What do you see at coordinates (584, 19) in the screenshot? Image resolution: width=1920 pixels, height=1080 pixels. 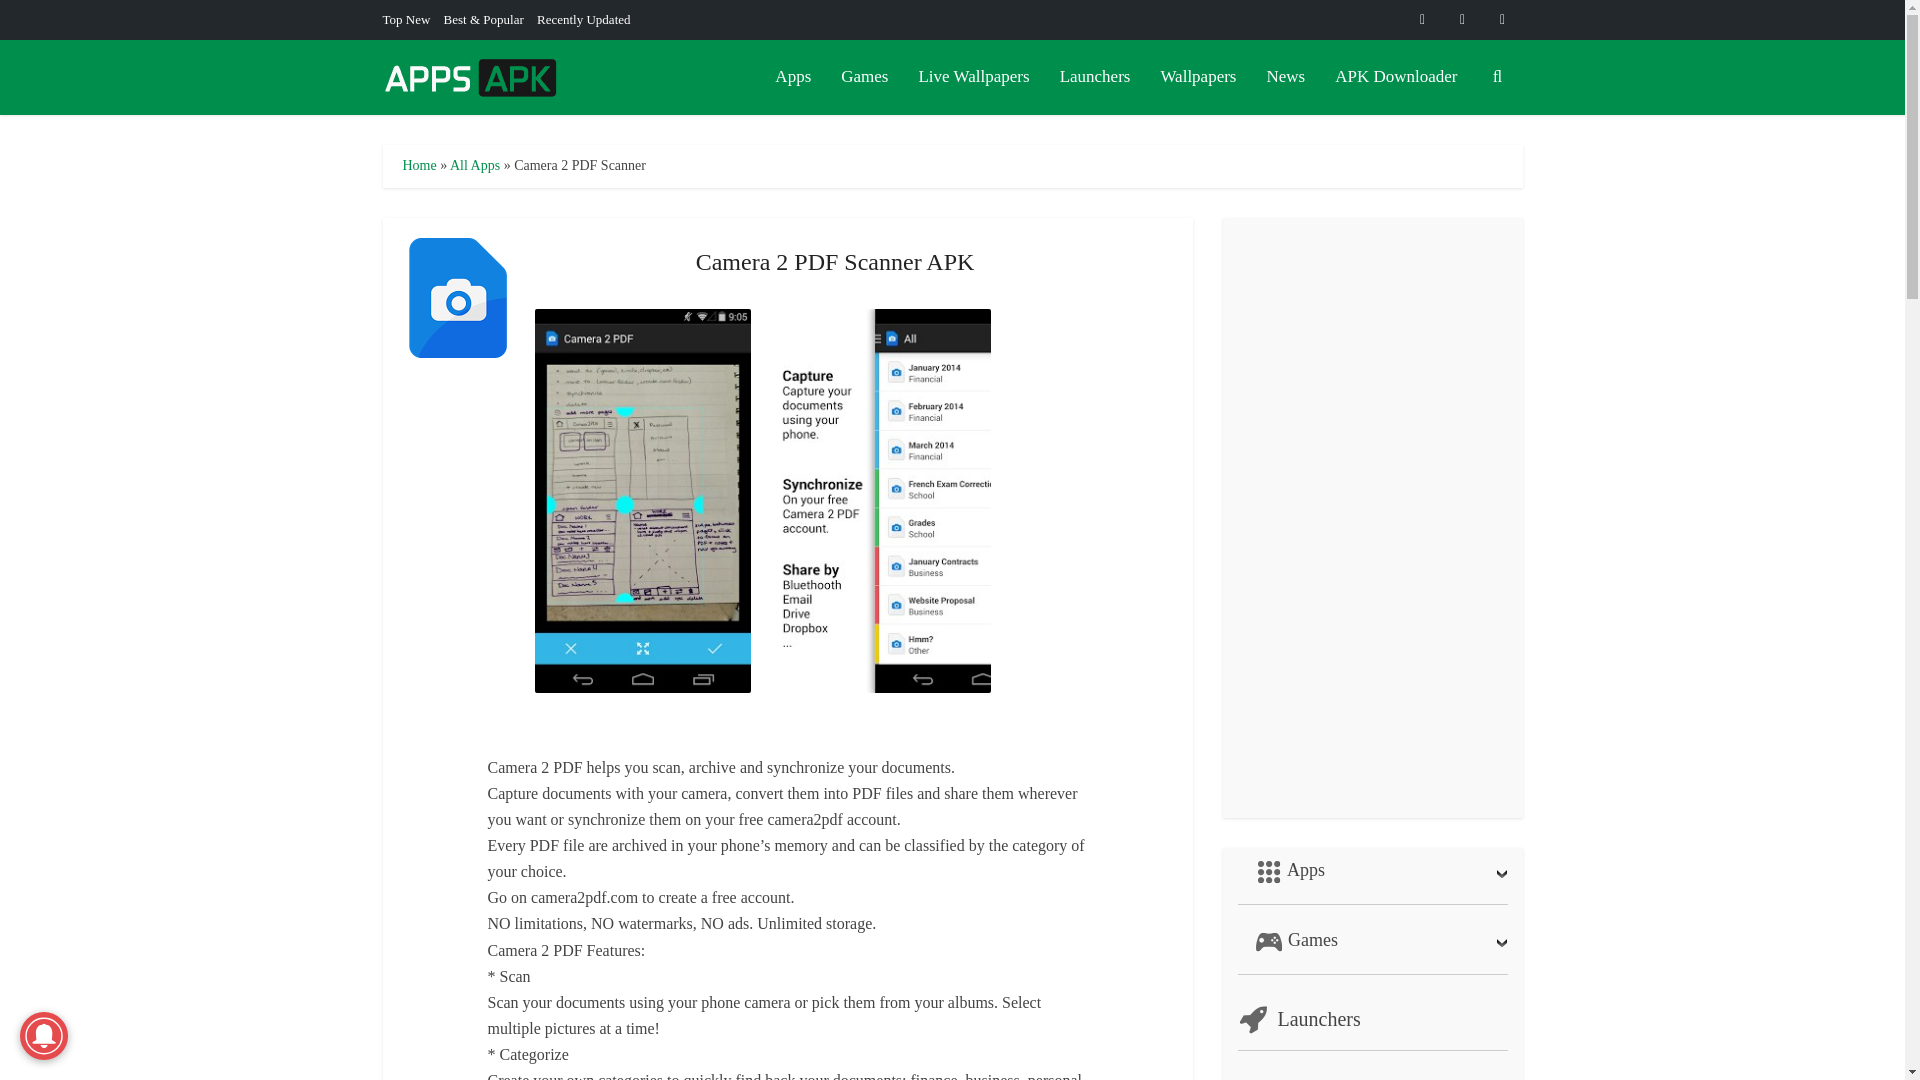 I see `Recently Updated` at bounding box center [584, 19].